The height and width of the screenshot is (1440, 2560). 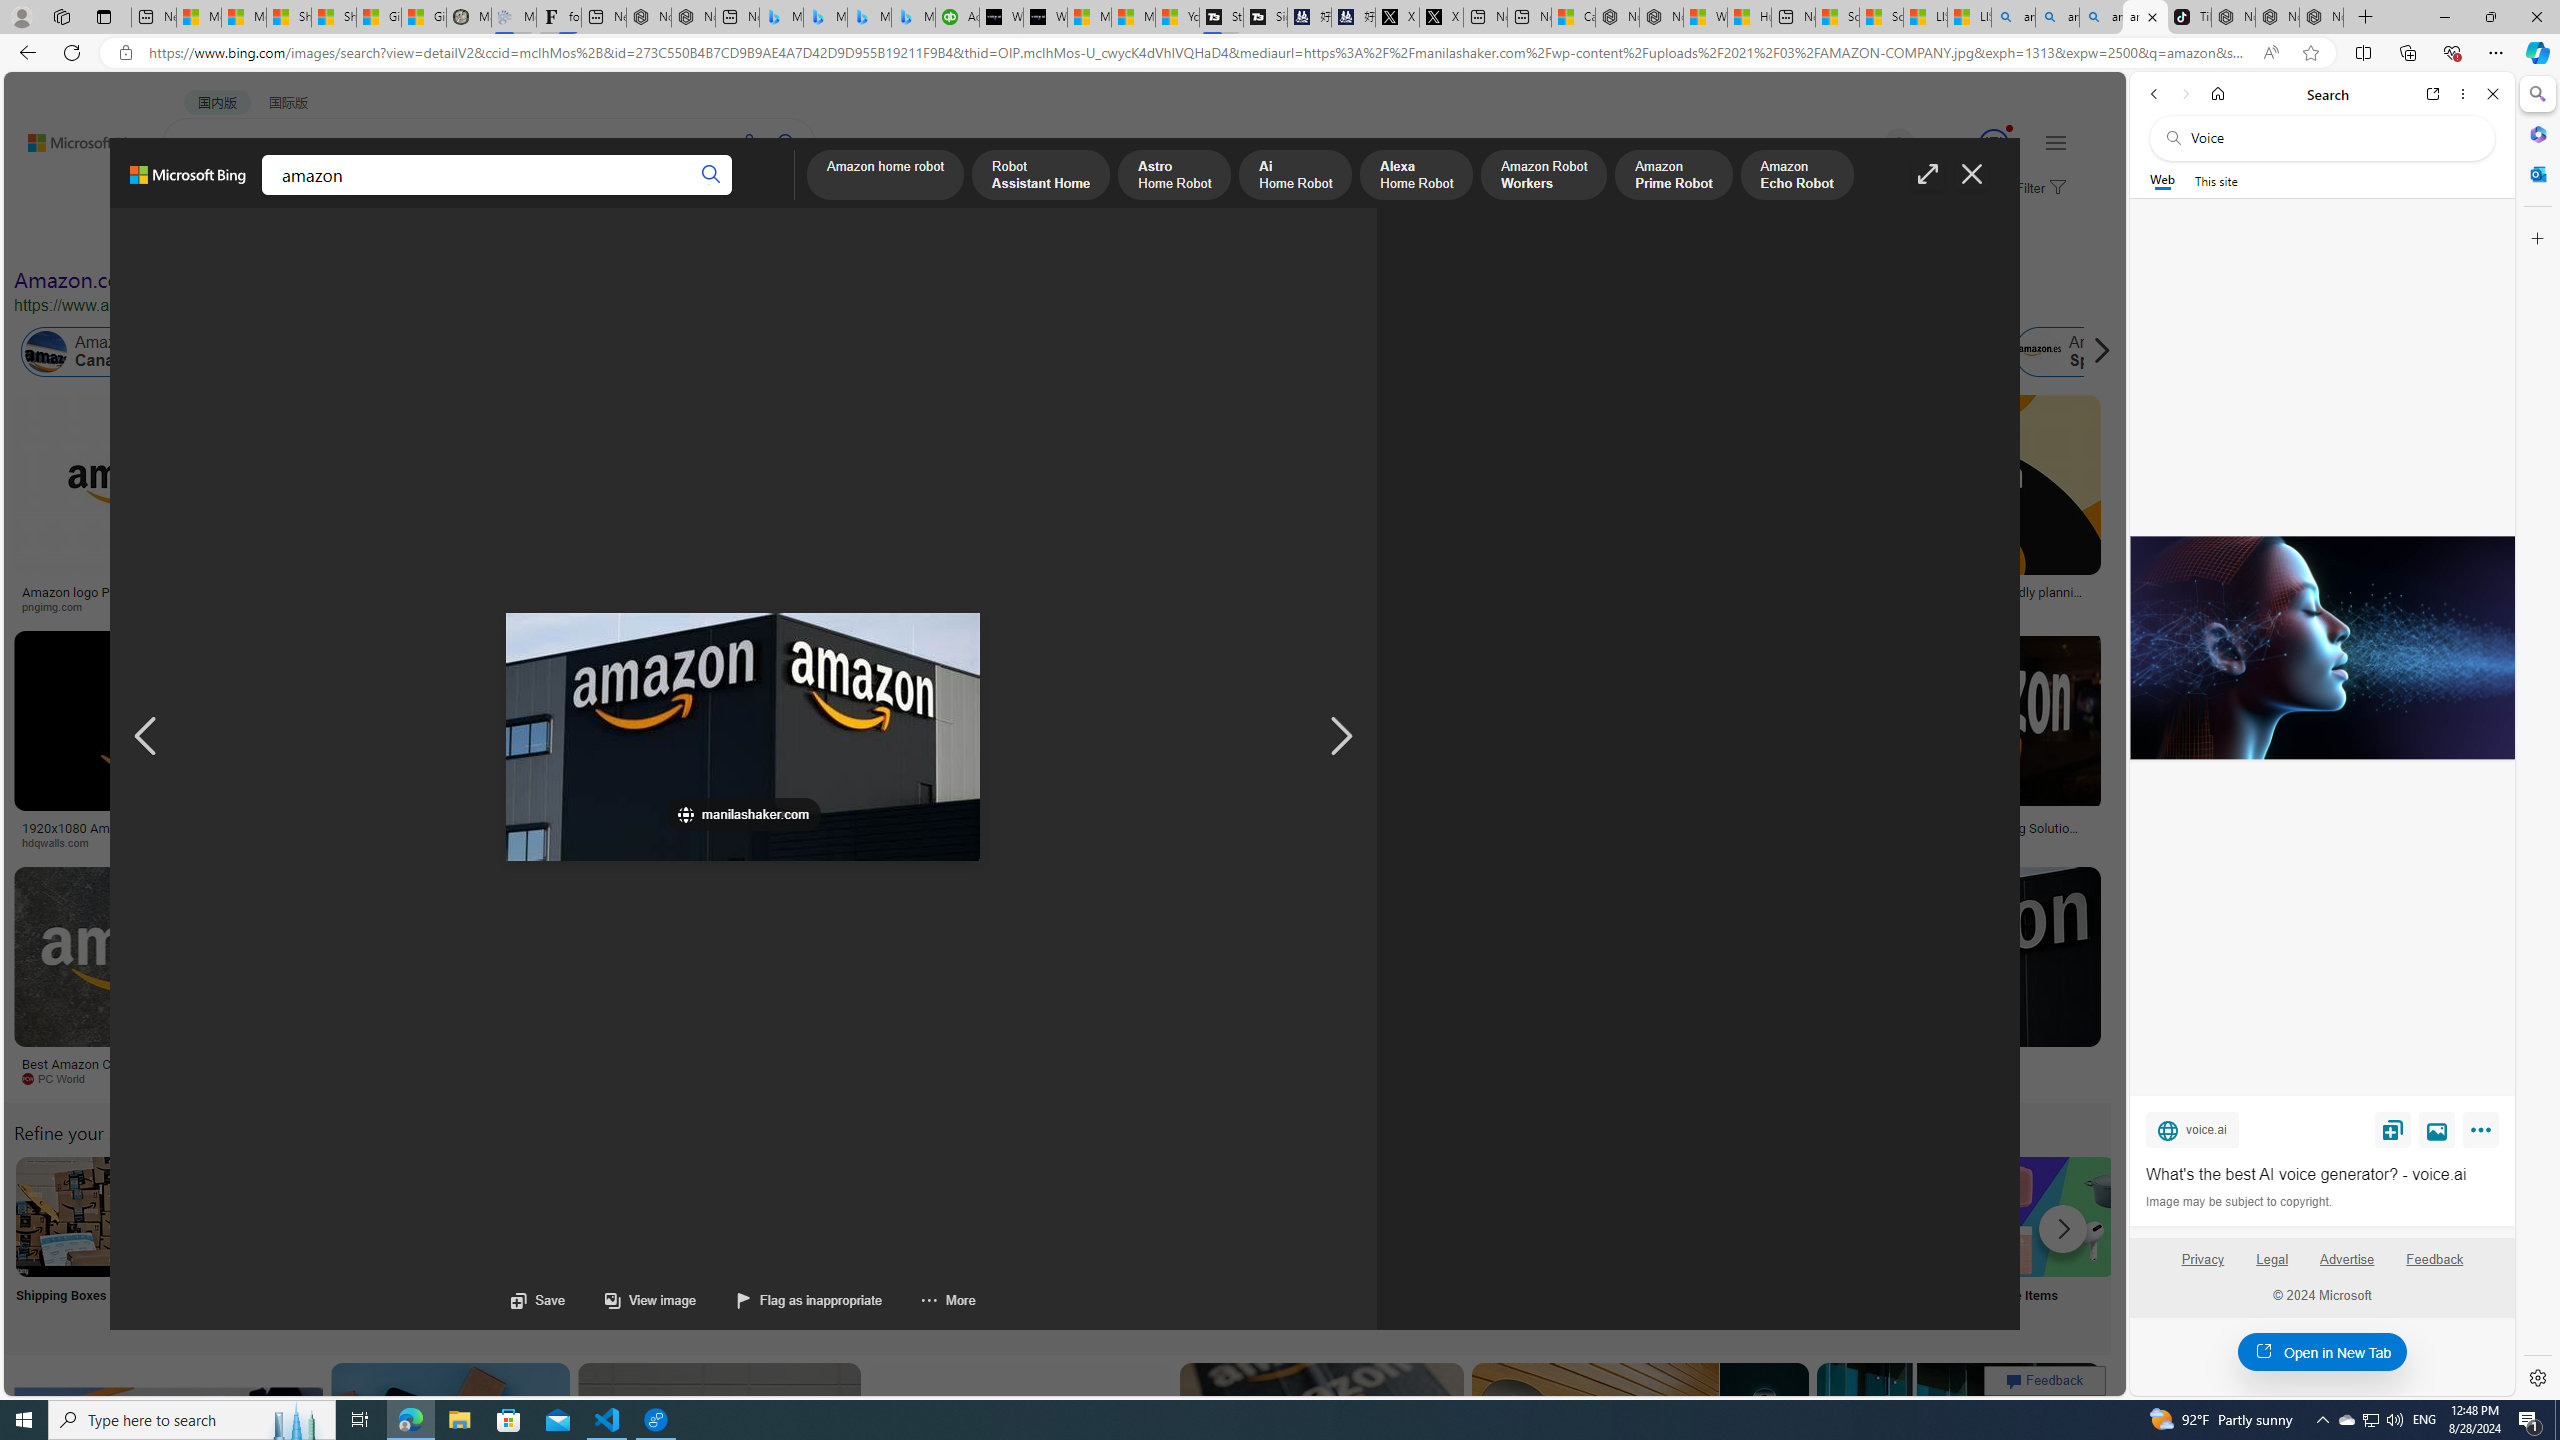 What do you see at coordinates (2322, 17) in the screenshot?
I see `Nordace - Siena Pro 15 Essential Set` at bounding box center [2322, 17].